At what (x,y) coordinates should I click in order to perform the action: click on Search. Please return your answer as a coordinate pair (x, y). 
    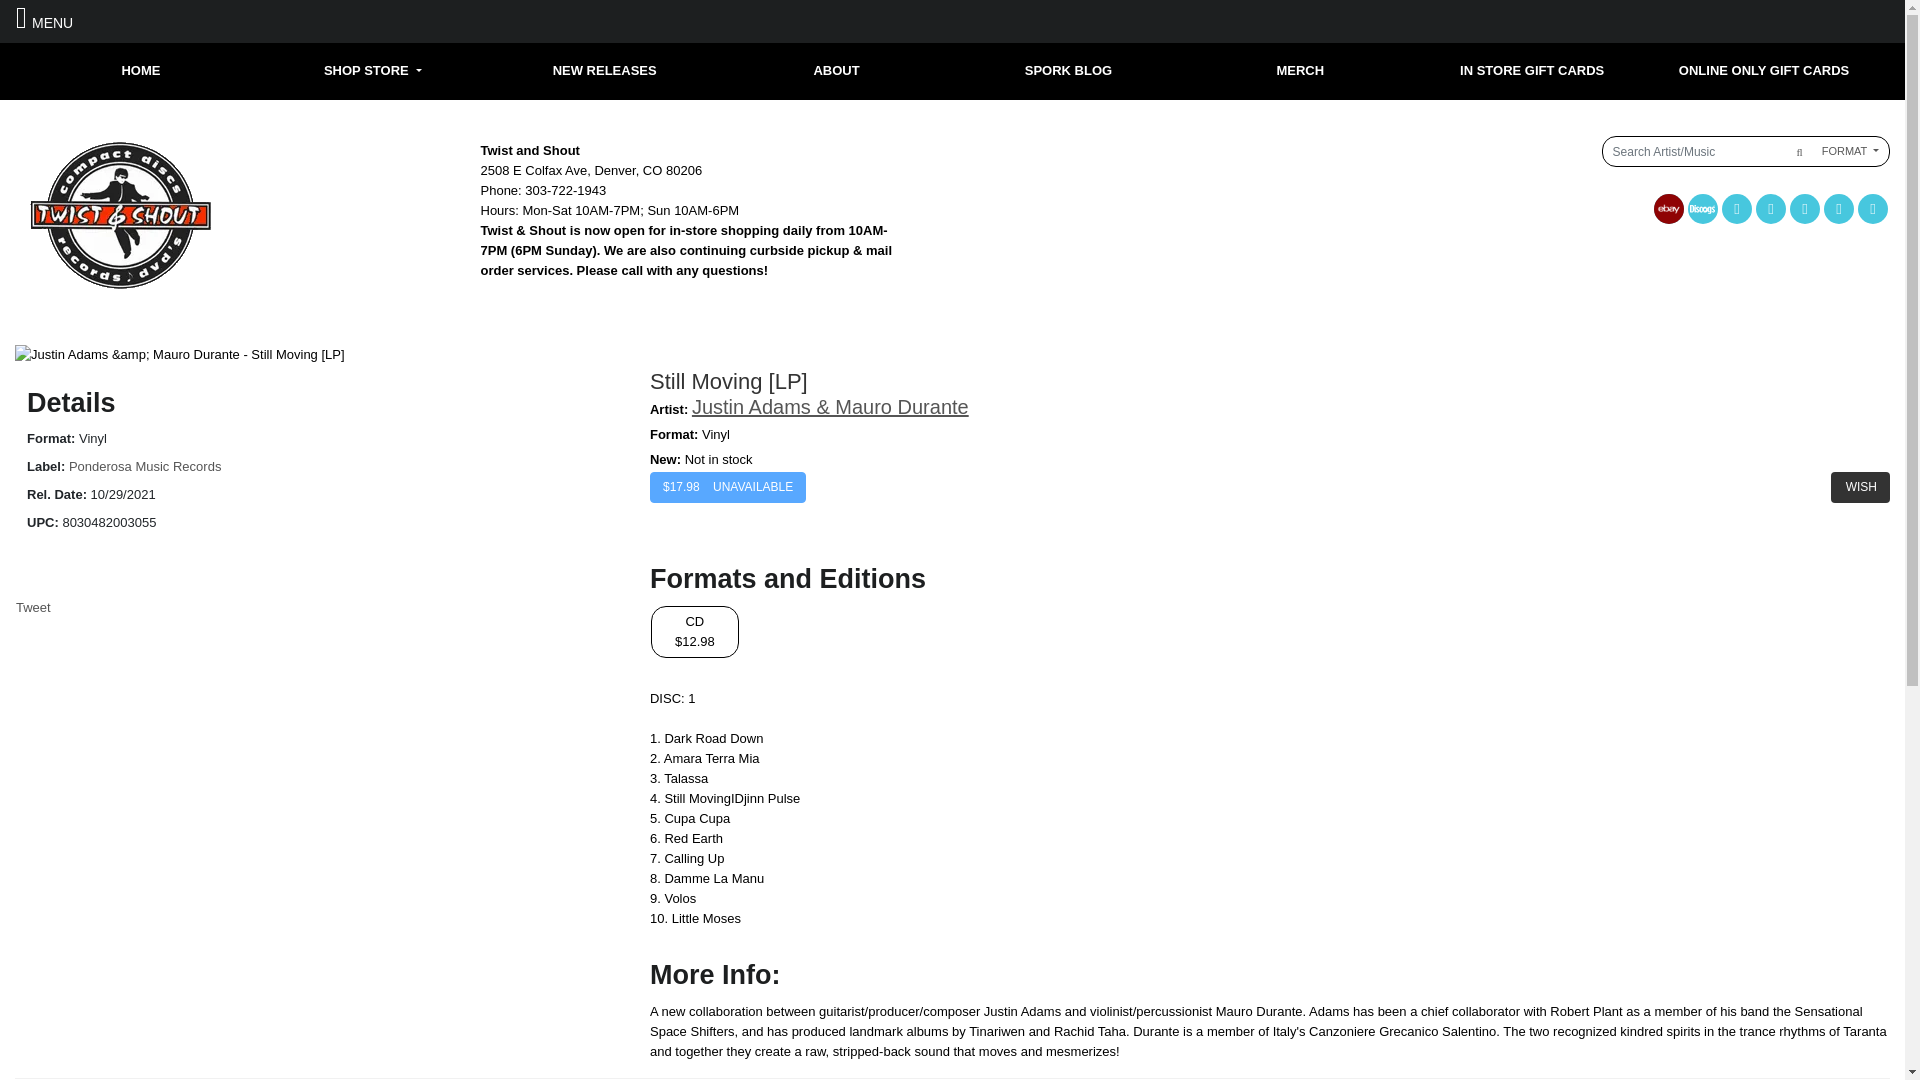
    Looking at the image, I should click on (1796, 152).